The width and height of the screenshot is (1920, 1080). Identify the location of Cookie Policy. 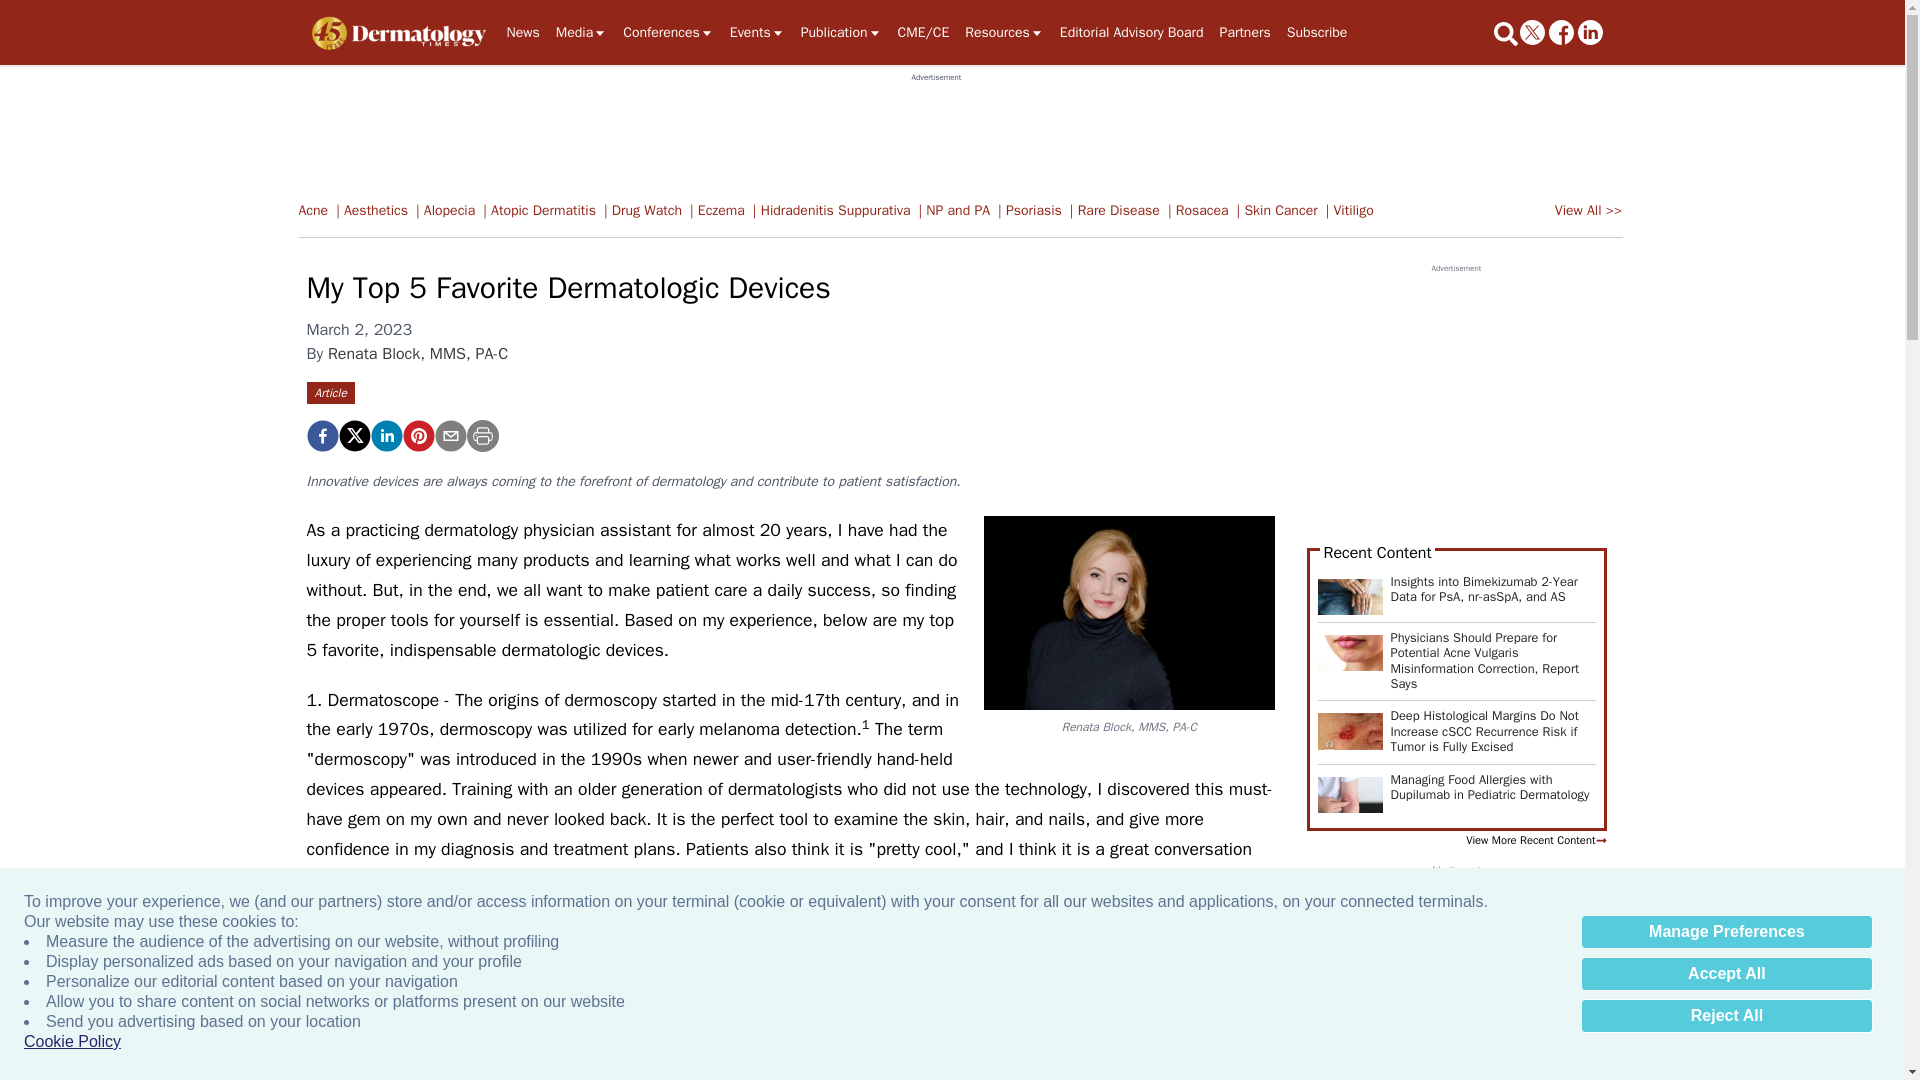
(72, 1042).